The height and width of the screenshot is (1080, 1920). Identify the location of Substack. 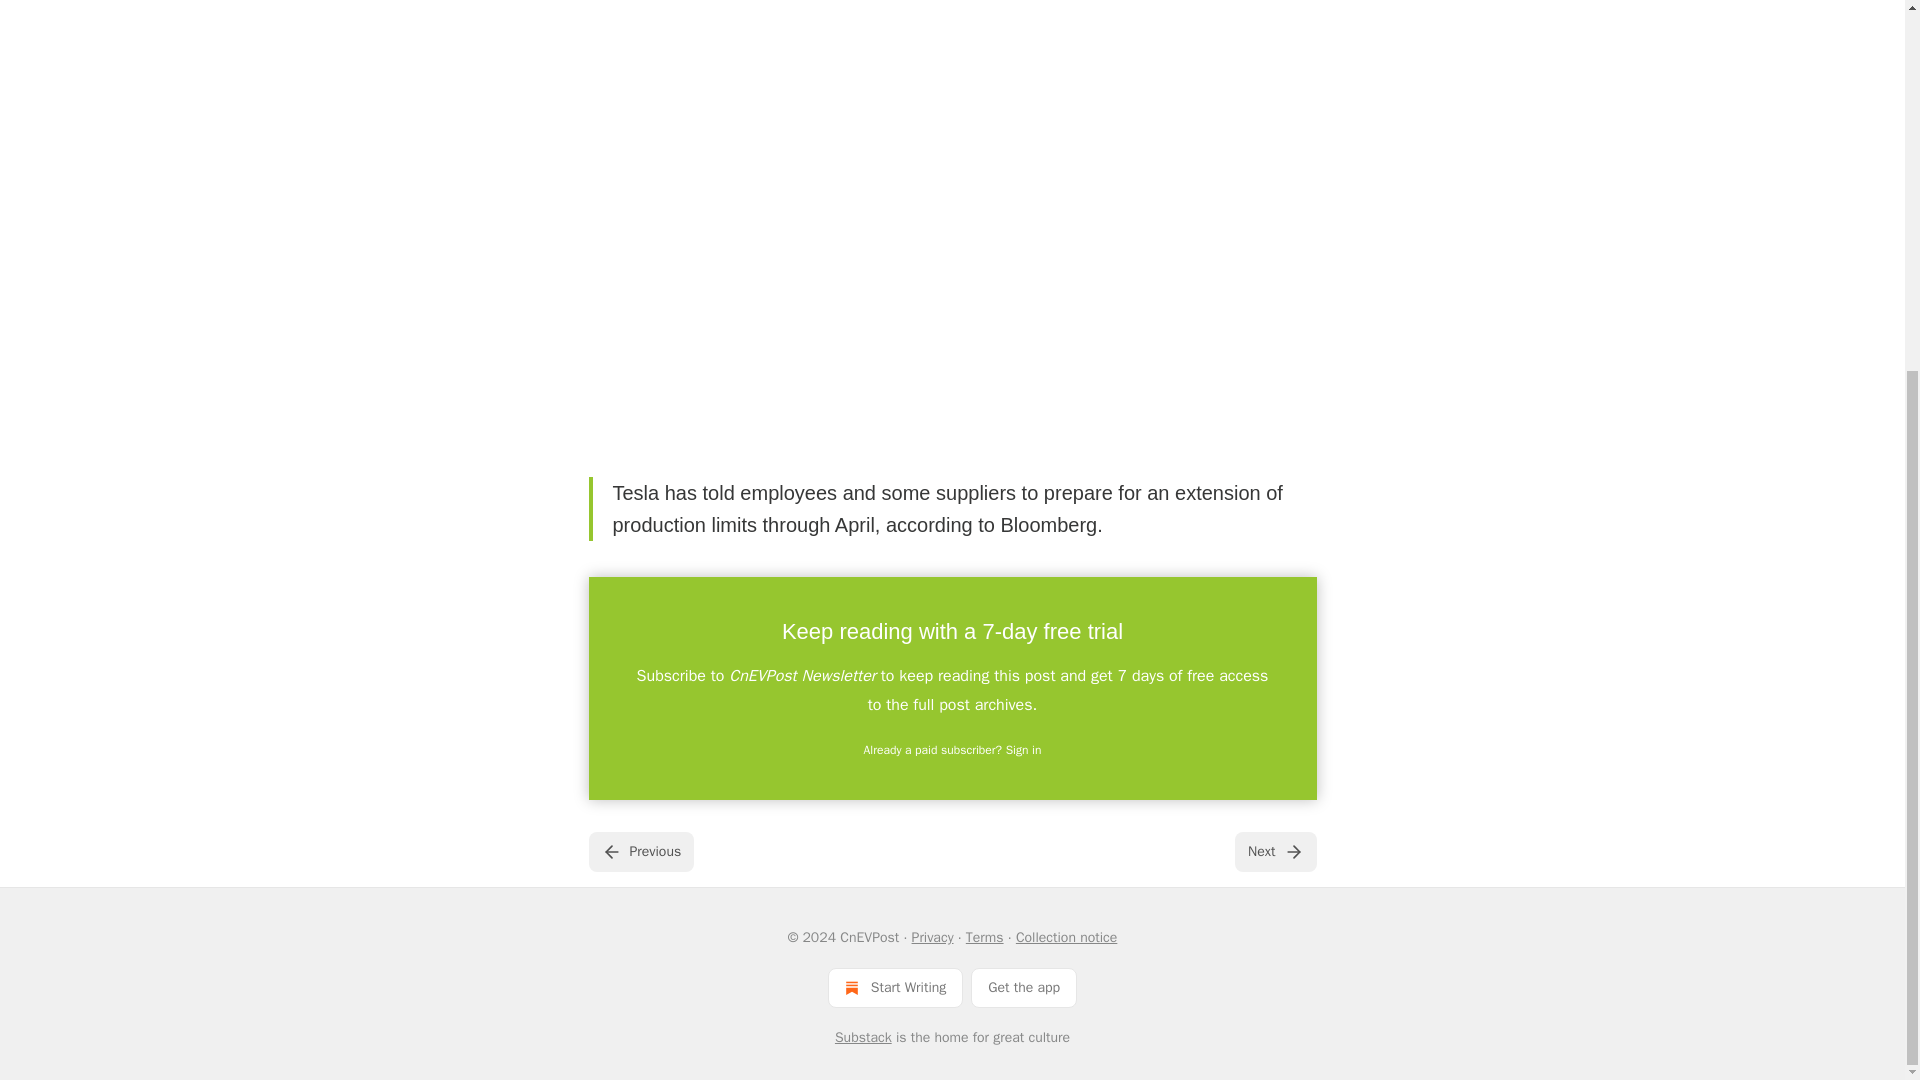
(864, 1038).